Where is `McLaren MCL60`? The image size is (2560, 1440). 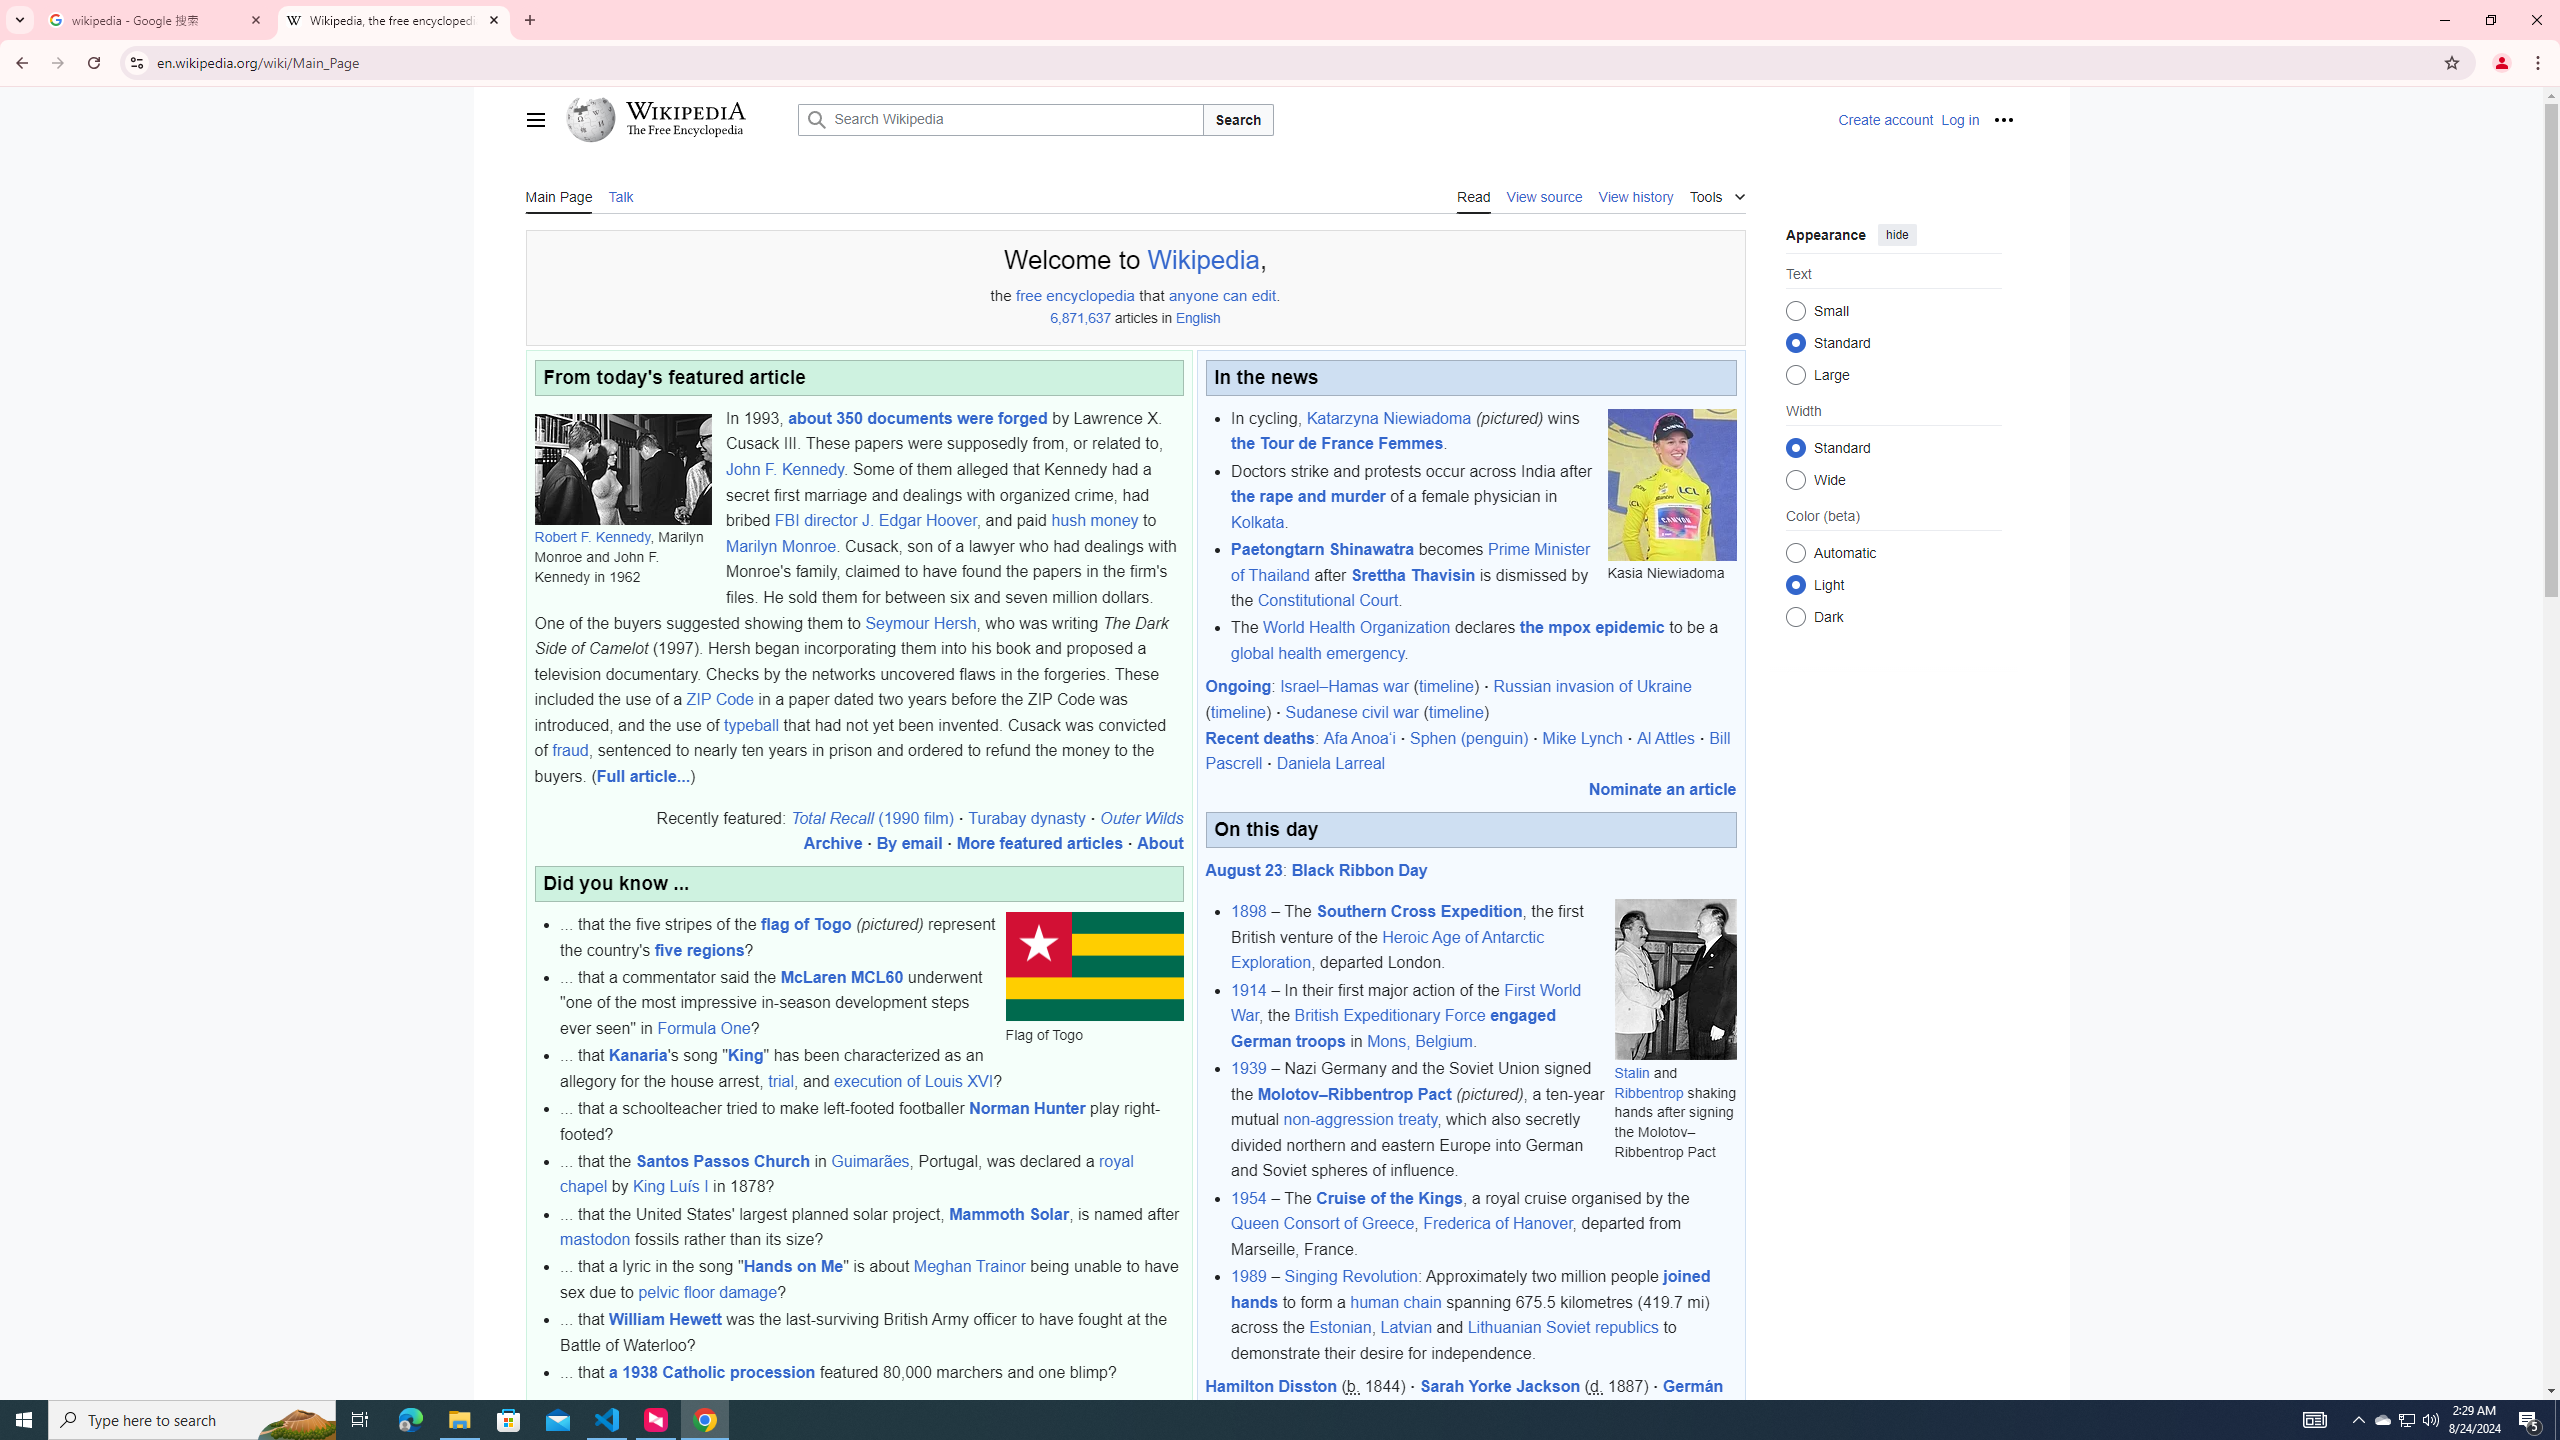
McLaren MCL60 is located at coordinates (842, 976).